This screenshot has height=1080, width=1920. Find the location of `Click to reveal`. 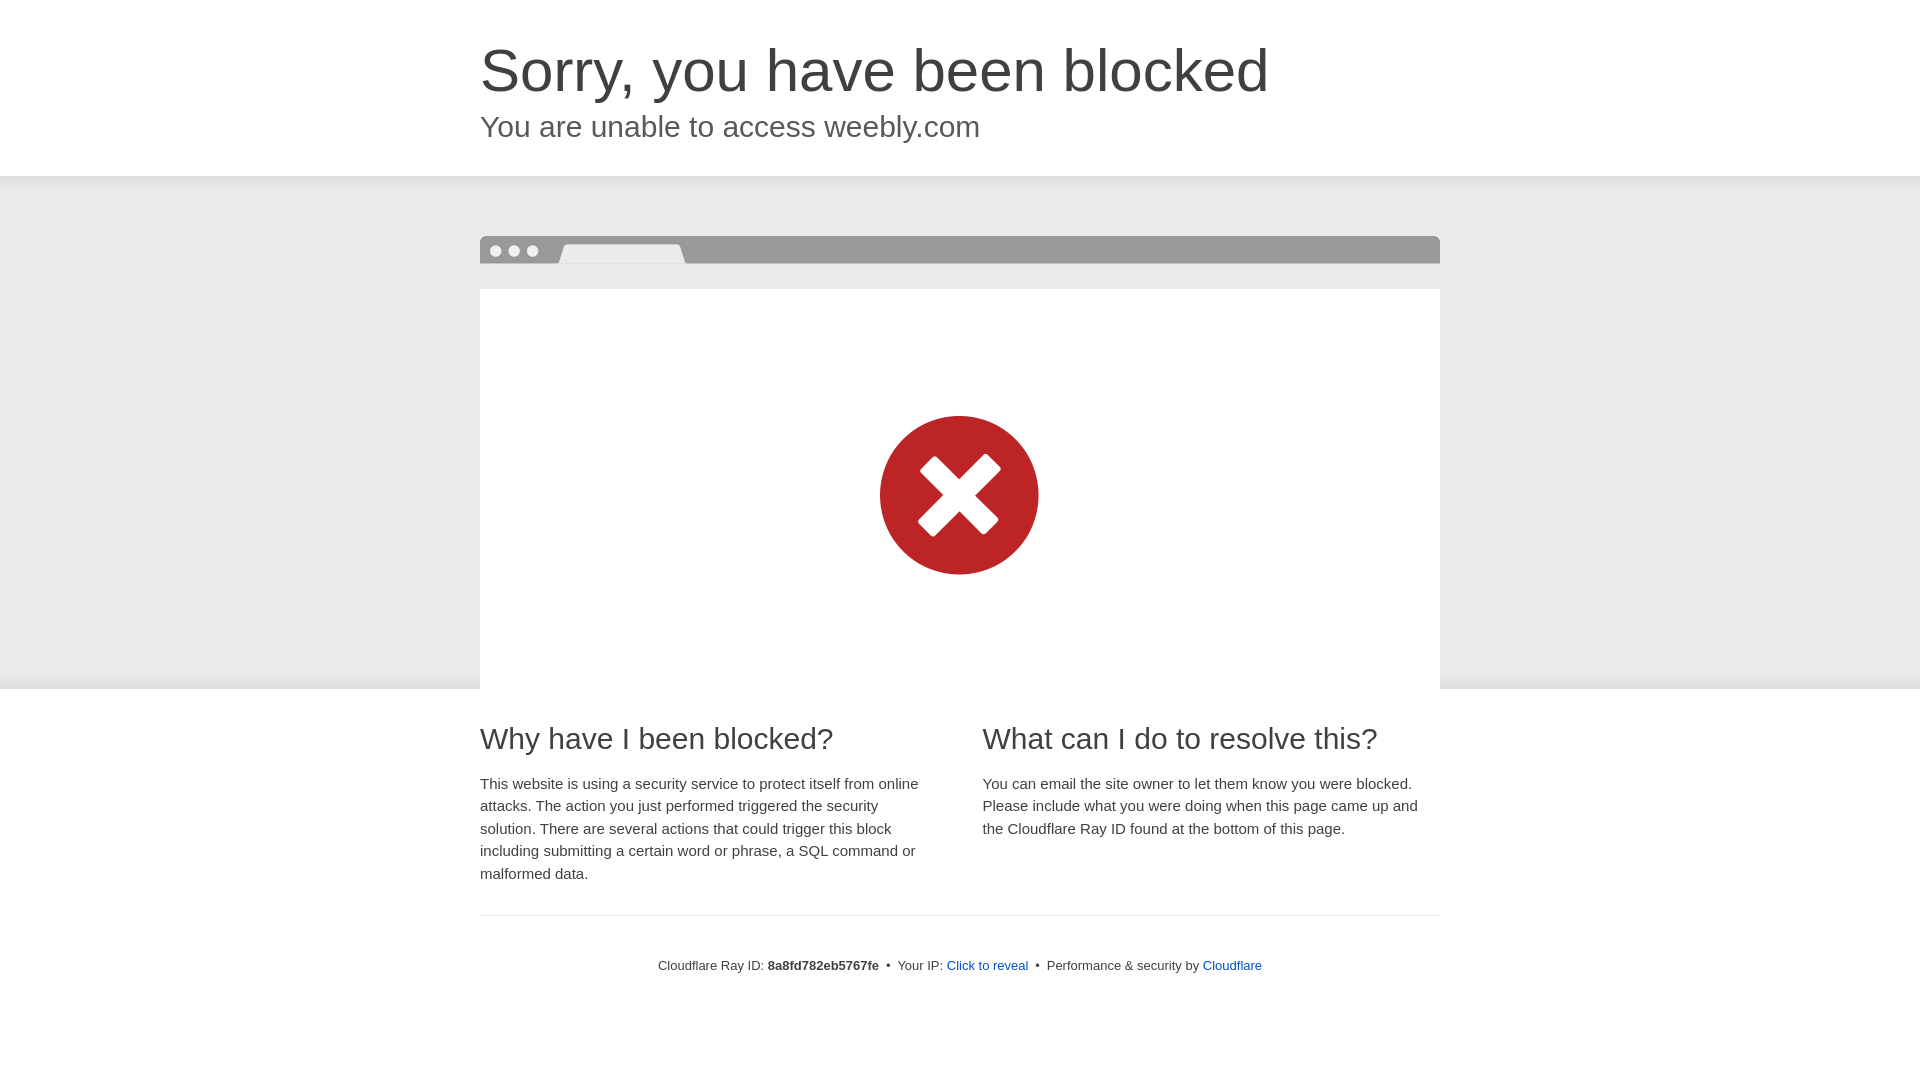

Click to reveal is located at coordinates (988, 966).